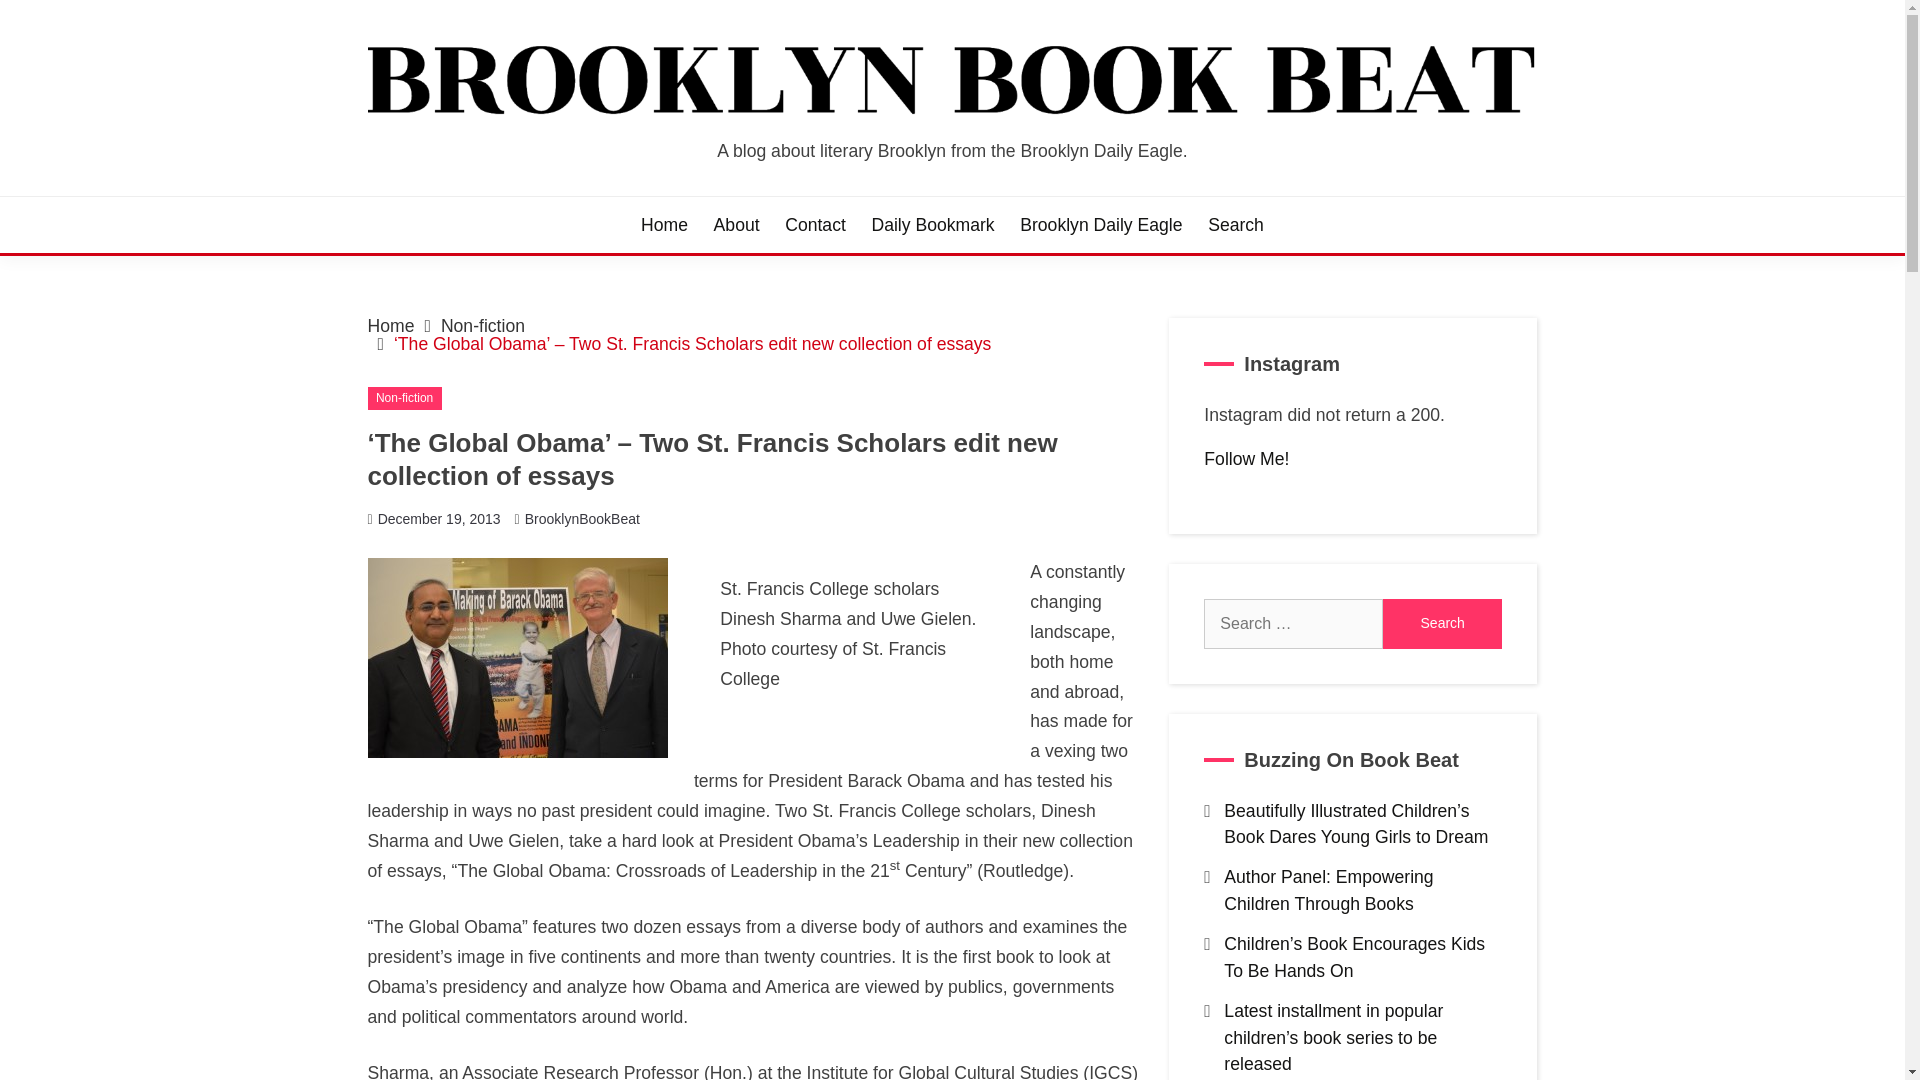 This screenshot has height=1080, width=1920. Describe the element at coordinates (816, 224) in the screenshot. I see `Contact` at that location.